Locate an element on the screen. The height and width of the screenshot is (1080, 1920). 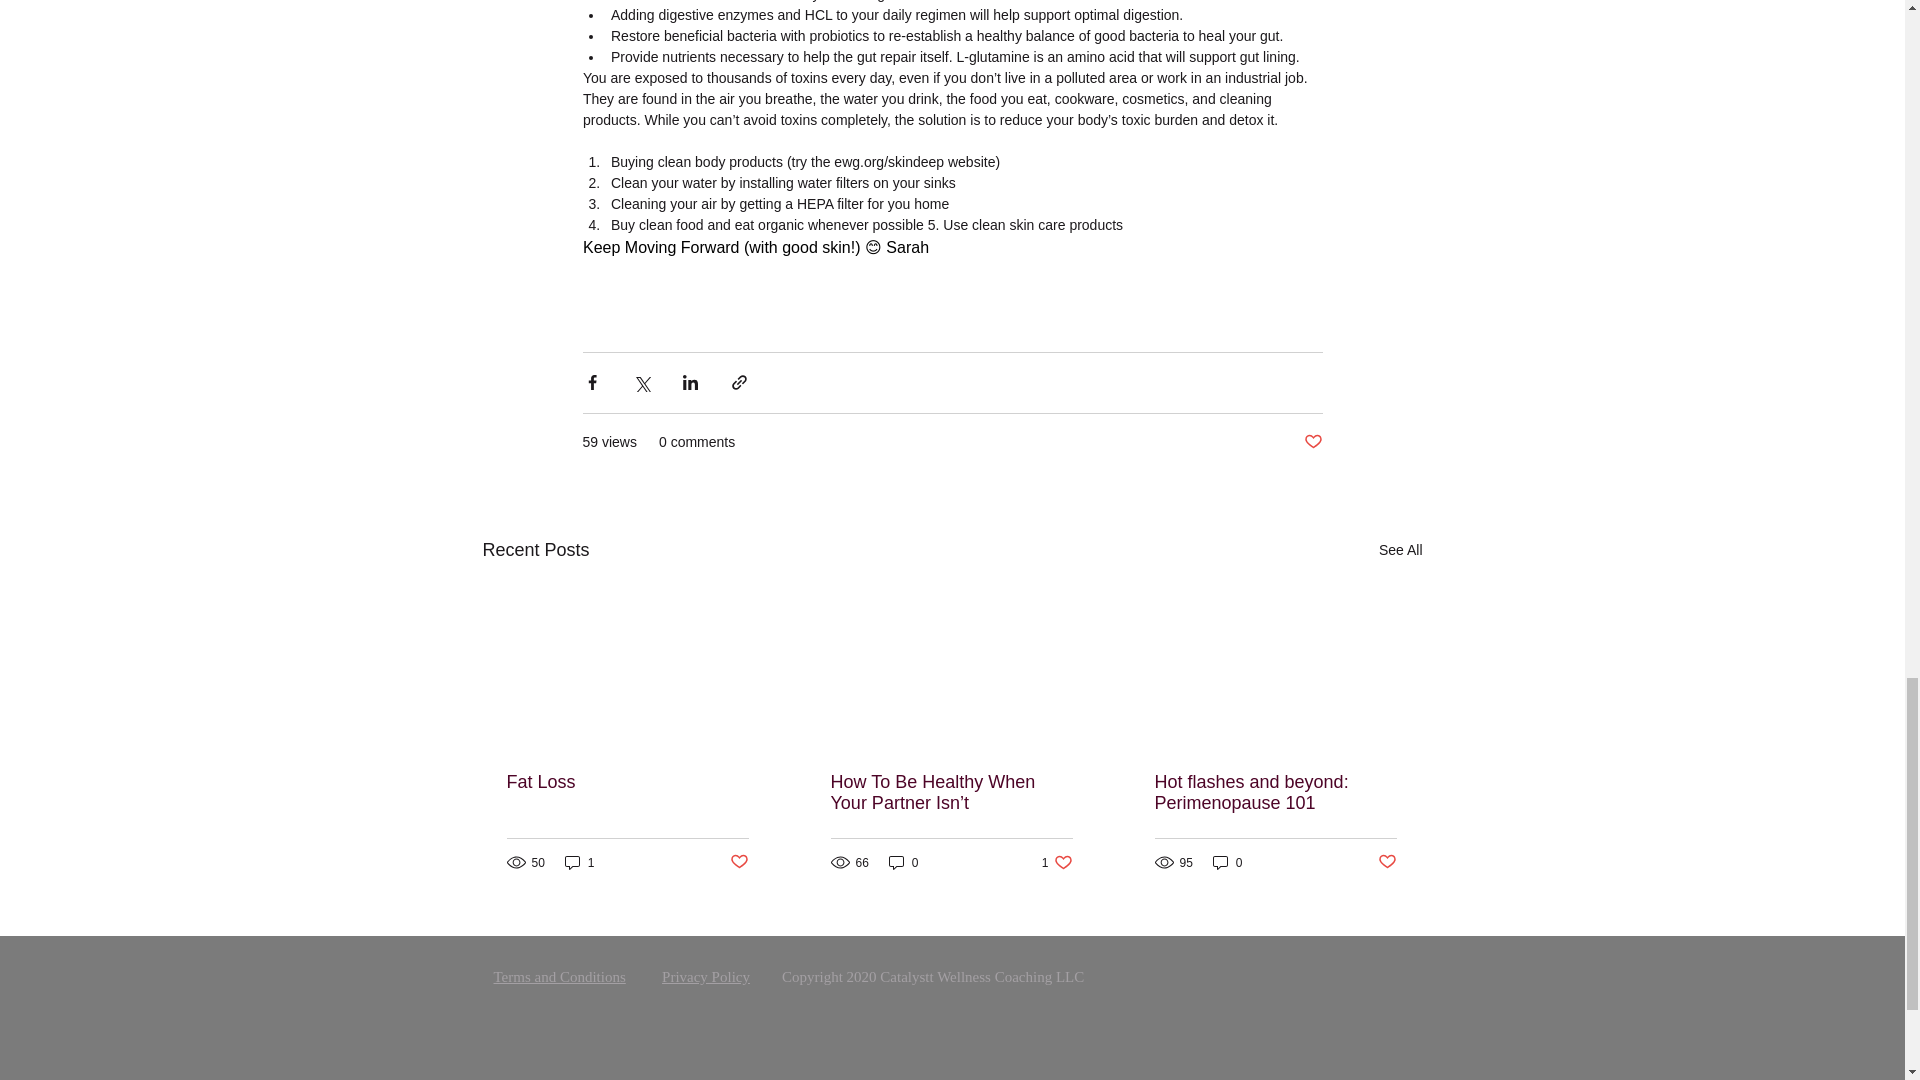
See All is located at coordinates (1400, 550).